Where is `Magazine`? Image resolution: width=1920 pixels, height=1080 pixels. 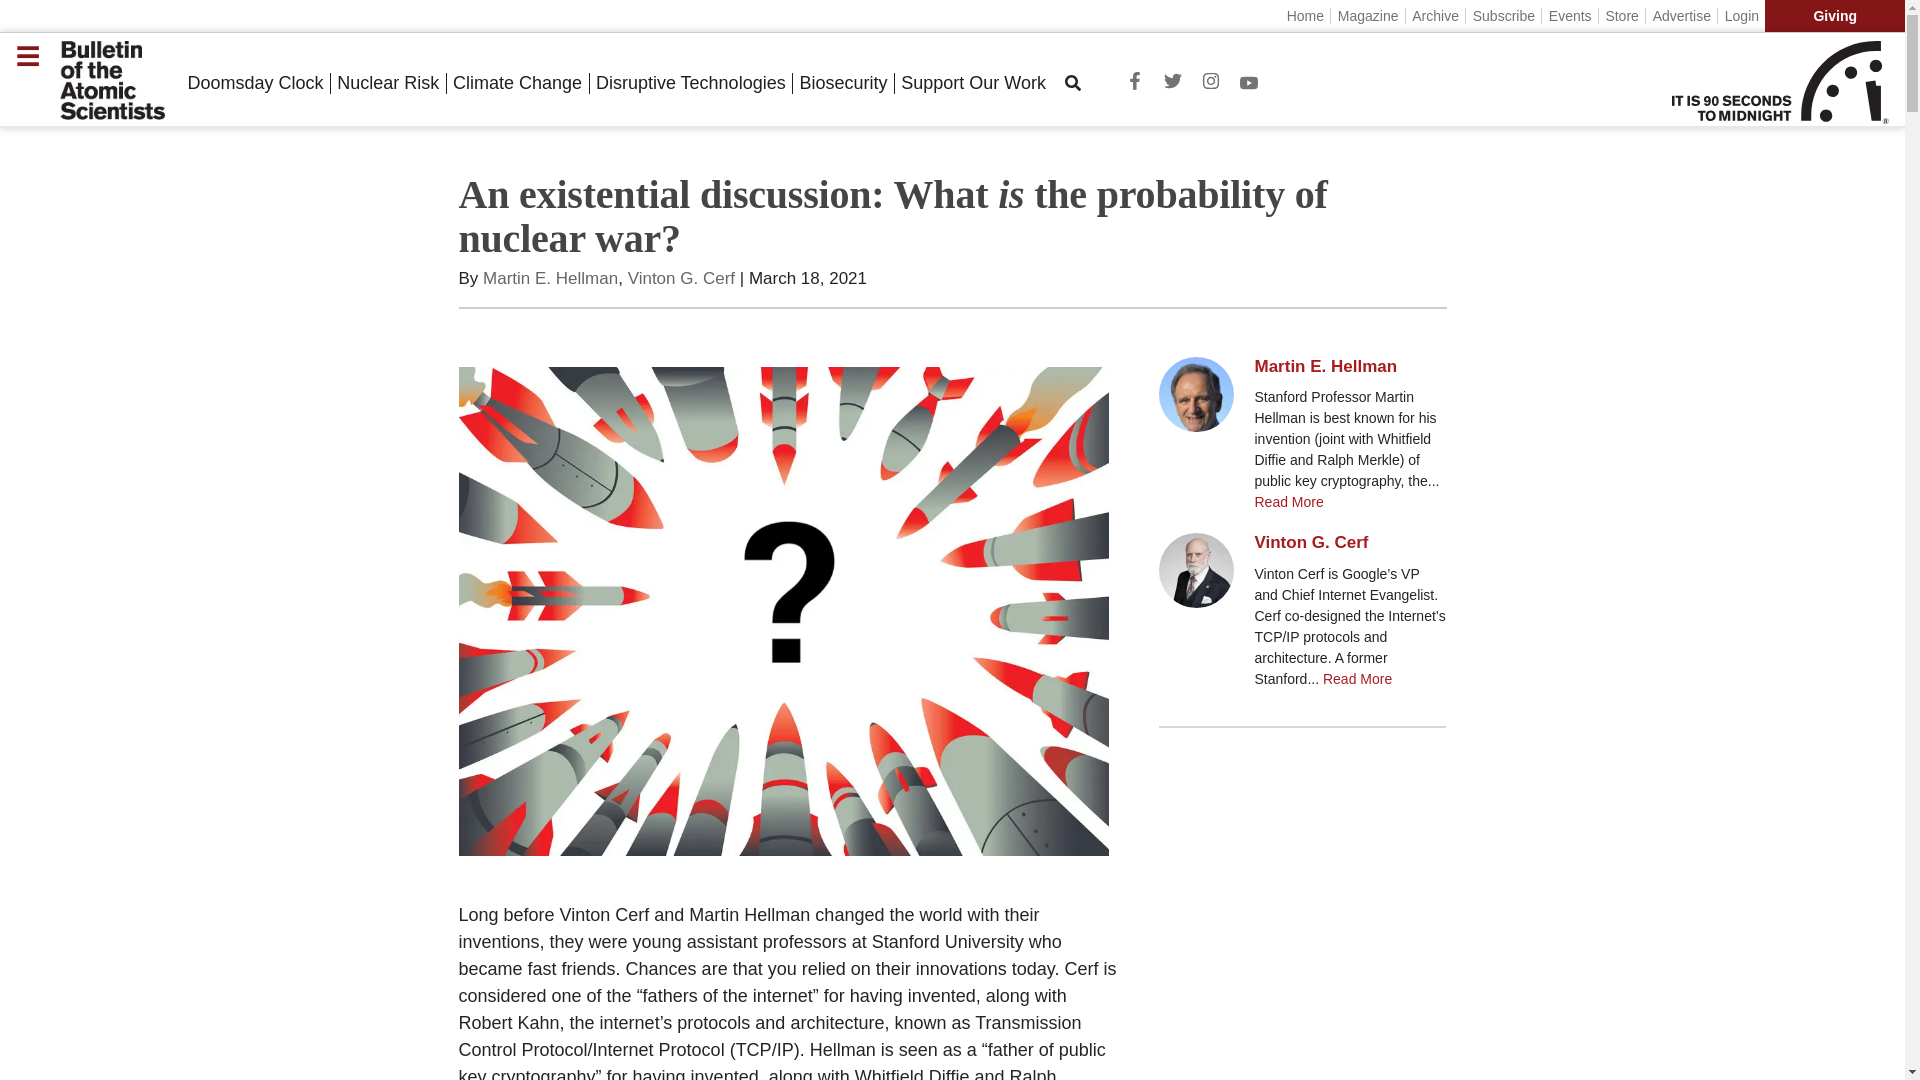
Magazine is located at coordinates (1366, 15).